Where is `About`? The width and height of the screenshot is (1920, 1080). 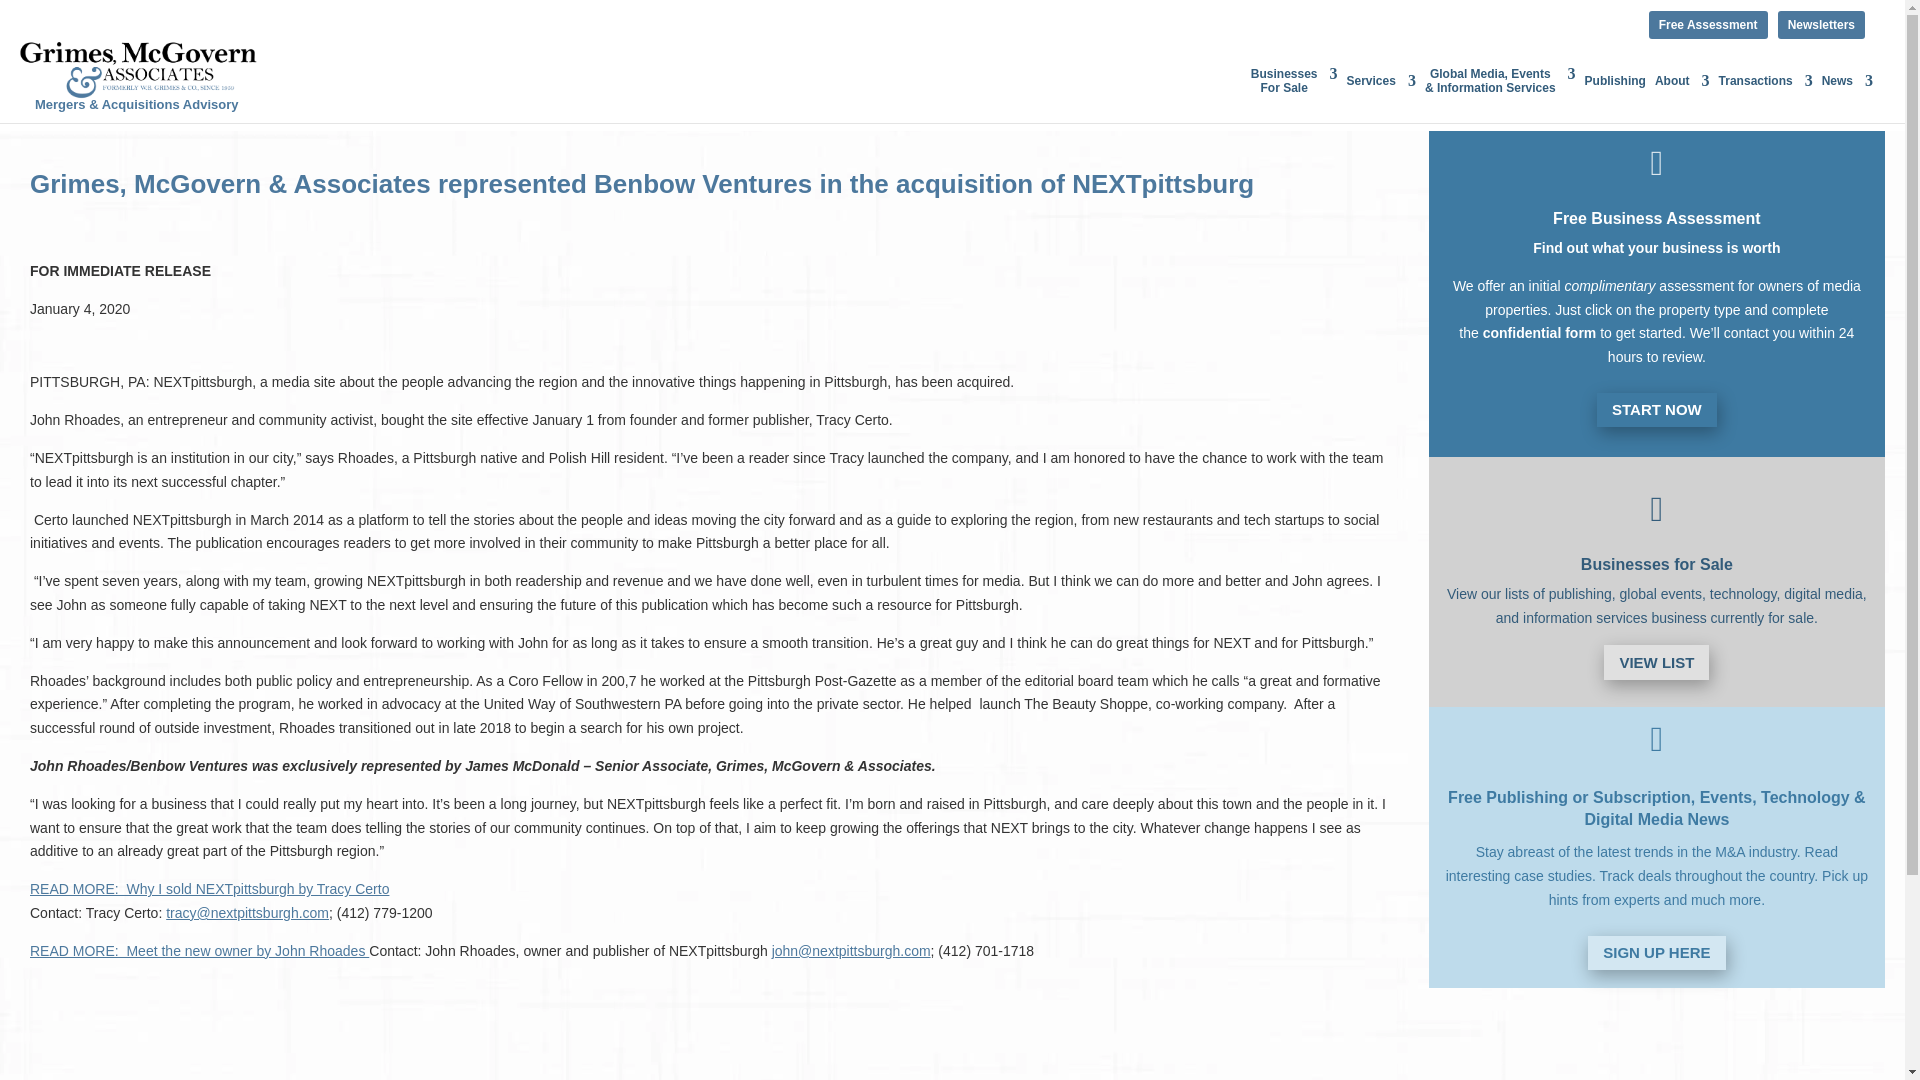 About is located at coordinates (1682, 94).